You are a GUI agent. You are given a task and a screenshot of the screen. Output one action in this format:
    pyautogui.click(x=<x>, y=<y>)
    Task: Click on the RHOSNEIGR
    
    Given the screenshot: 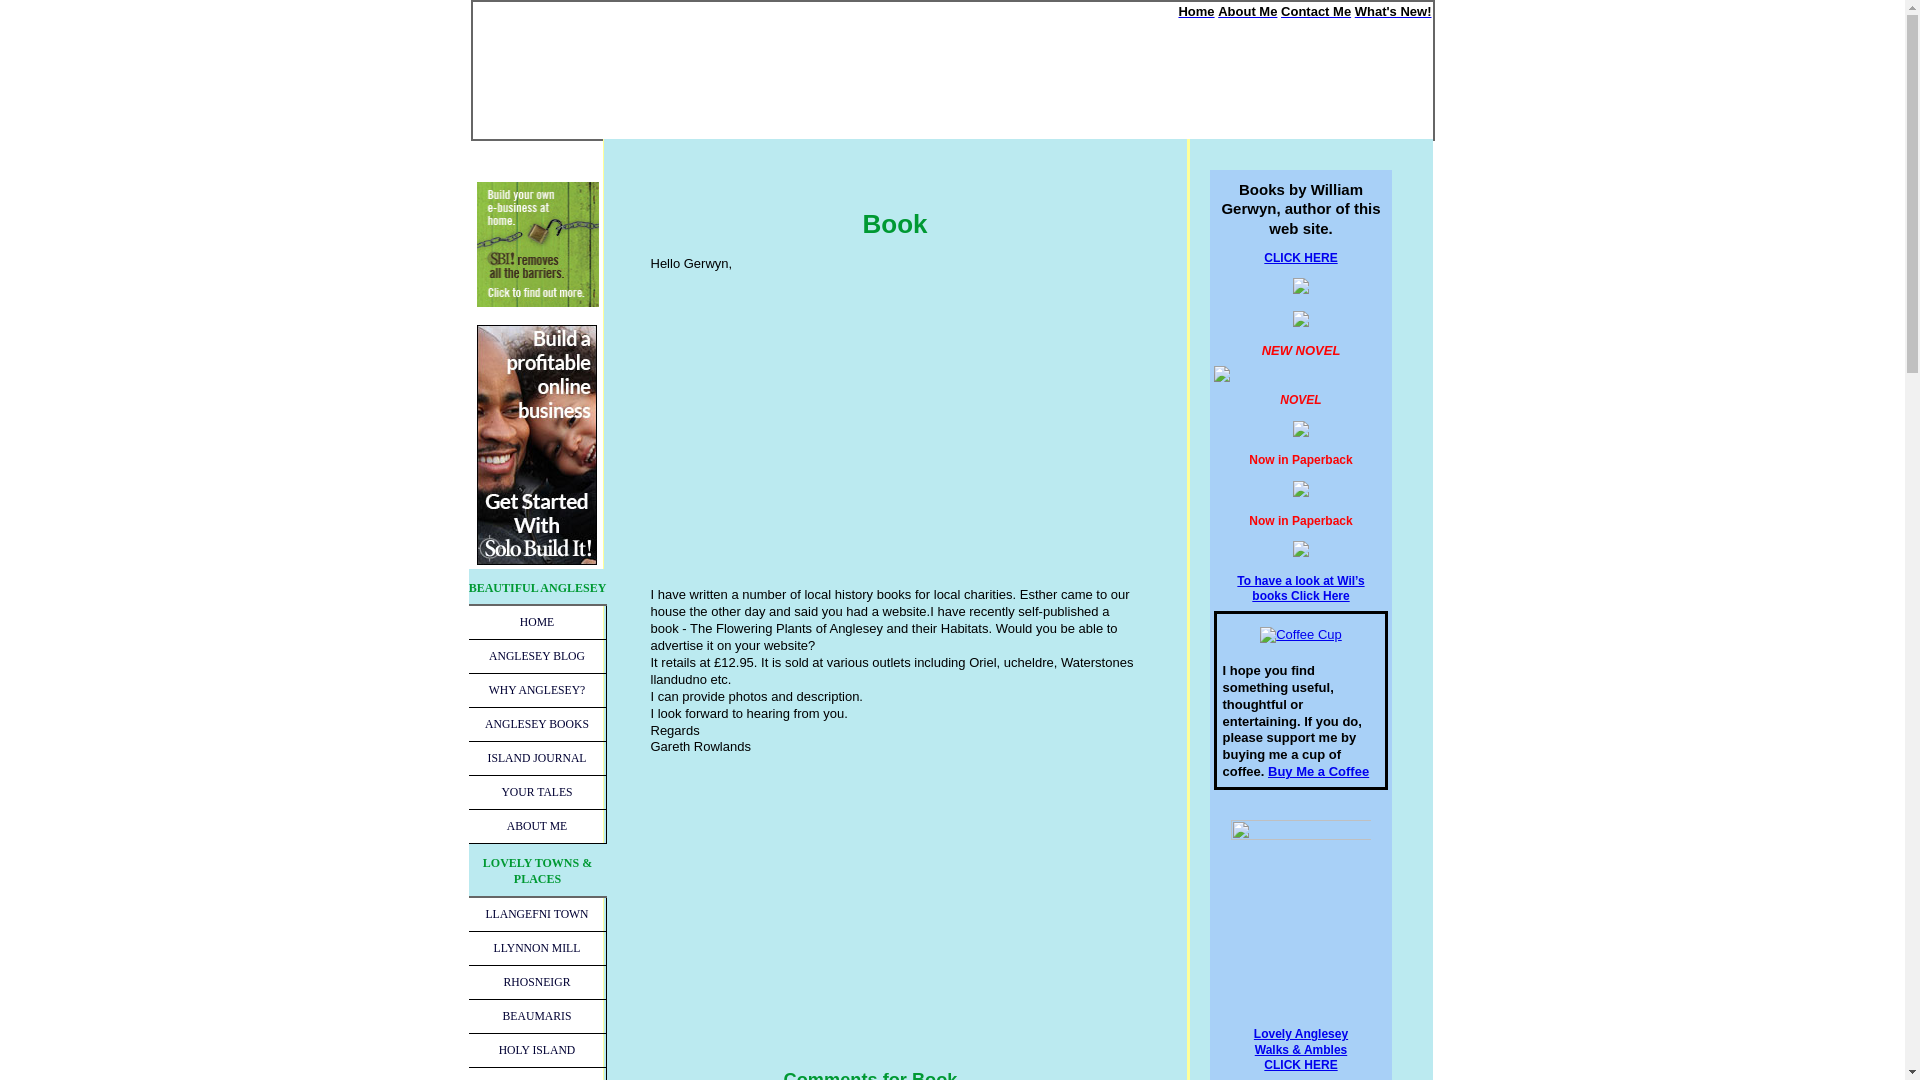 What is the action you would take?
    pyautogui.click(x=537, y=982)
    